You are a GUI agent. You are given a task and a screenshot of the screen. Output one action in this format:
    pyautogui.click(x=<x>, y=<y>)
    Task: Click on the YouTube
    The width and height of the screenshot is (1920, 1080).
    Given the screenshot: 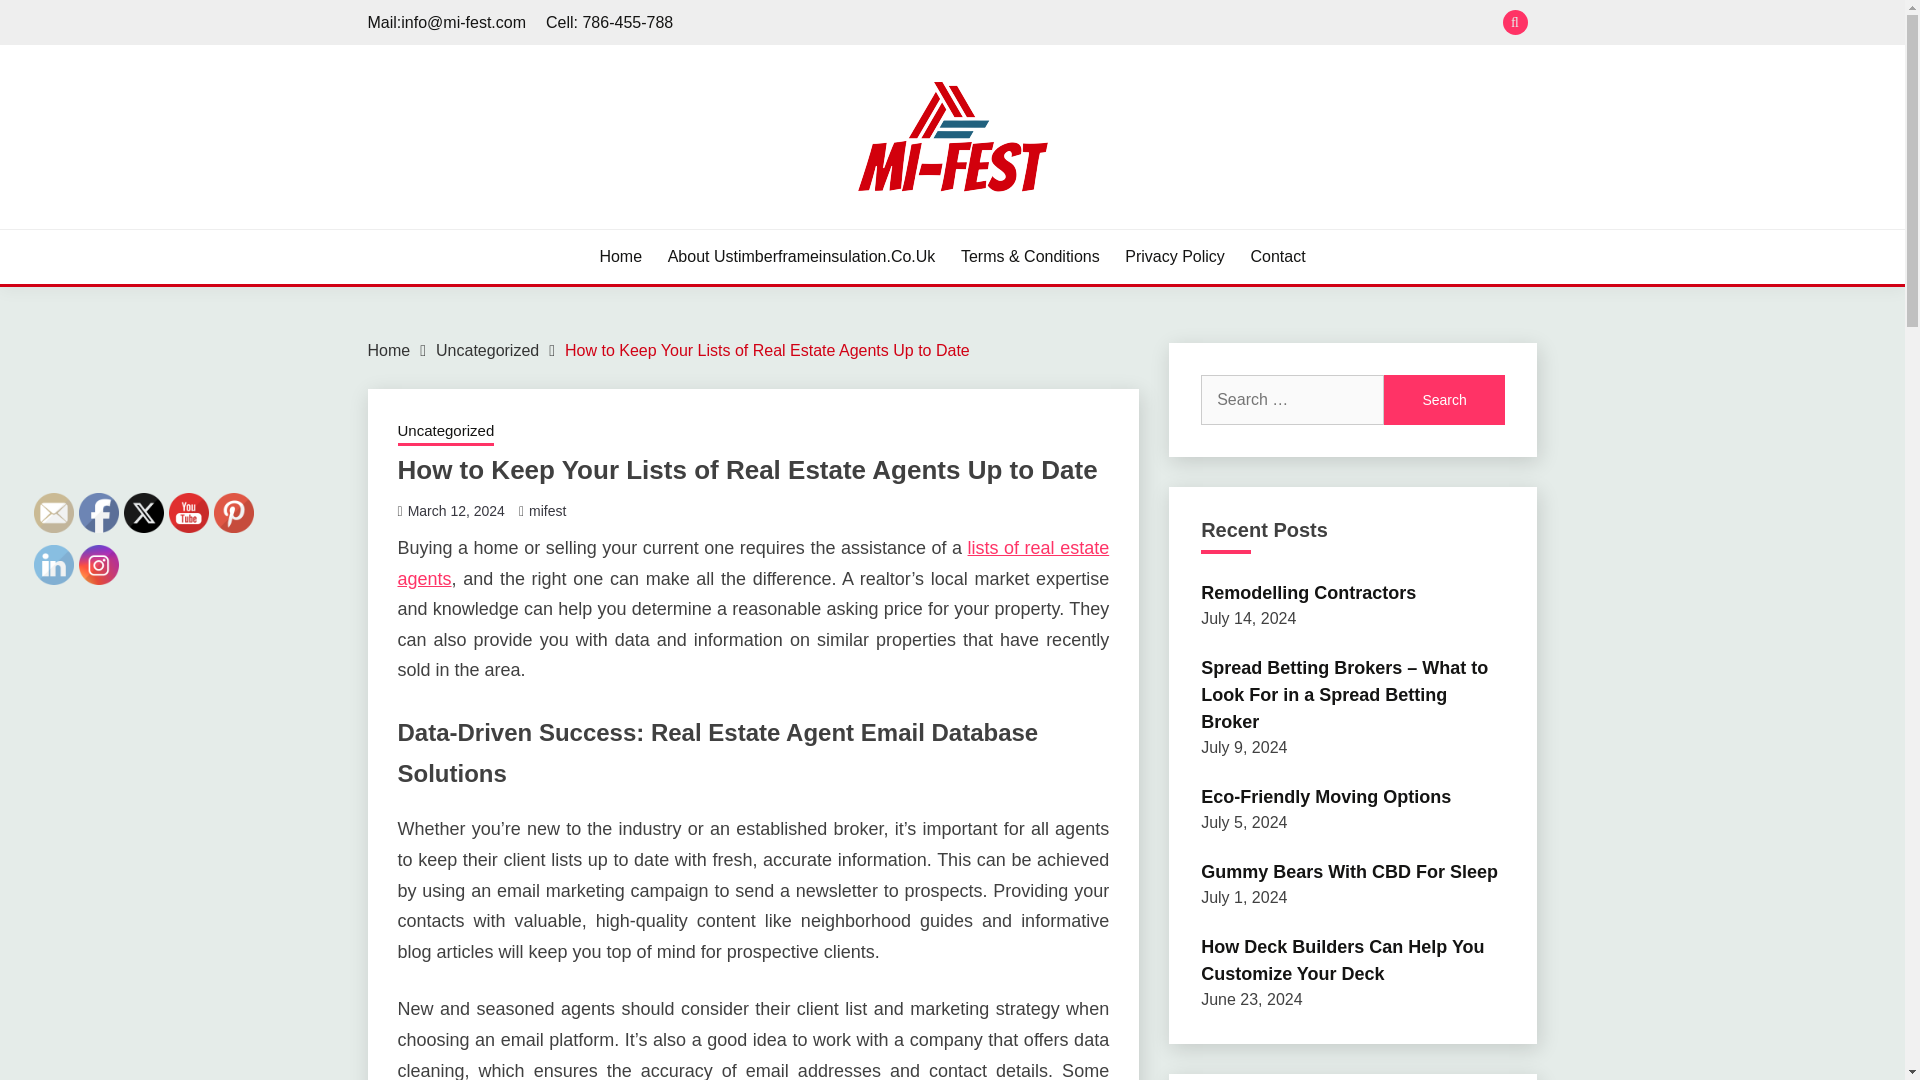 What is the action you would take?
    pyautogui.click(x=188, y=512)
    